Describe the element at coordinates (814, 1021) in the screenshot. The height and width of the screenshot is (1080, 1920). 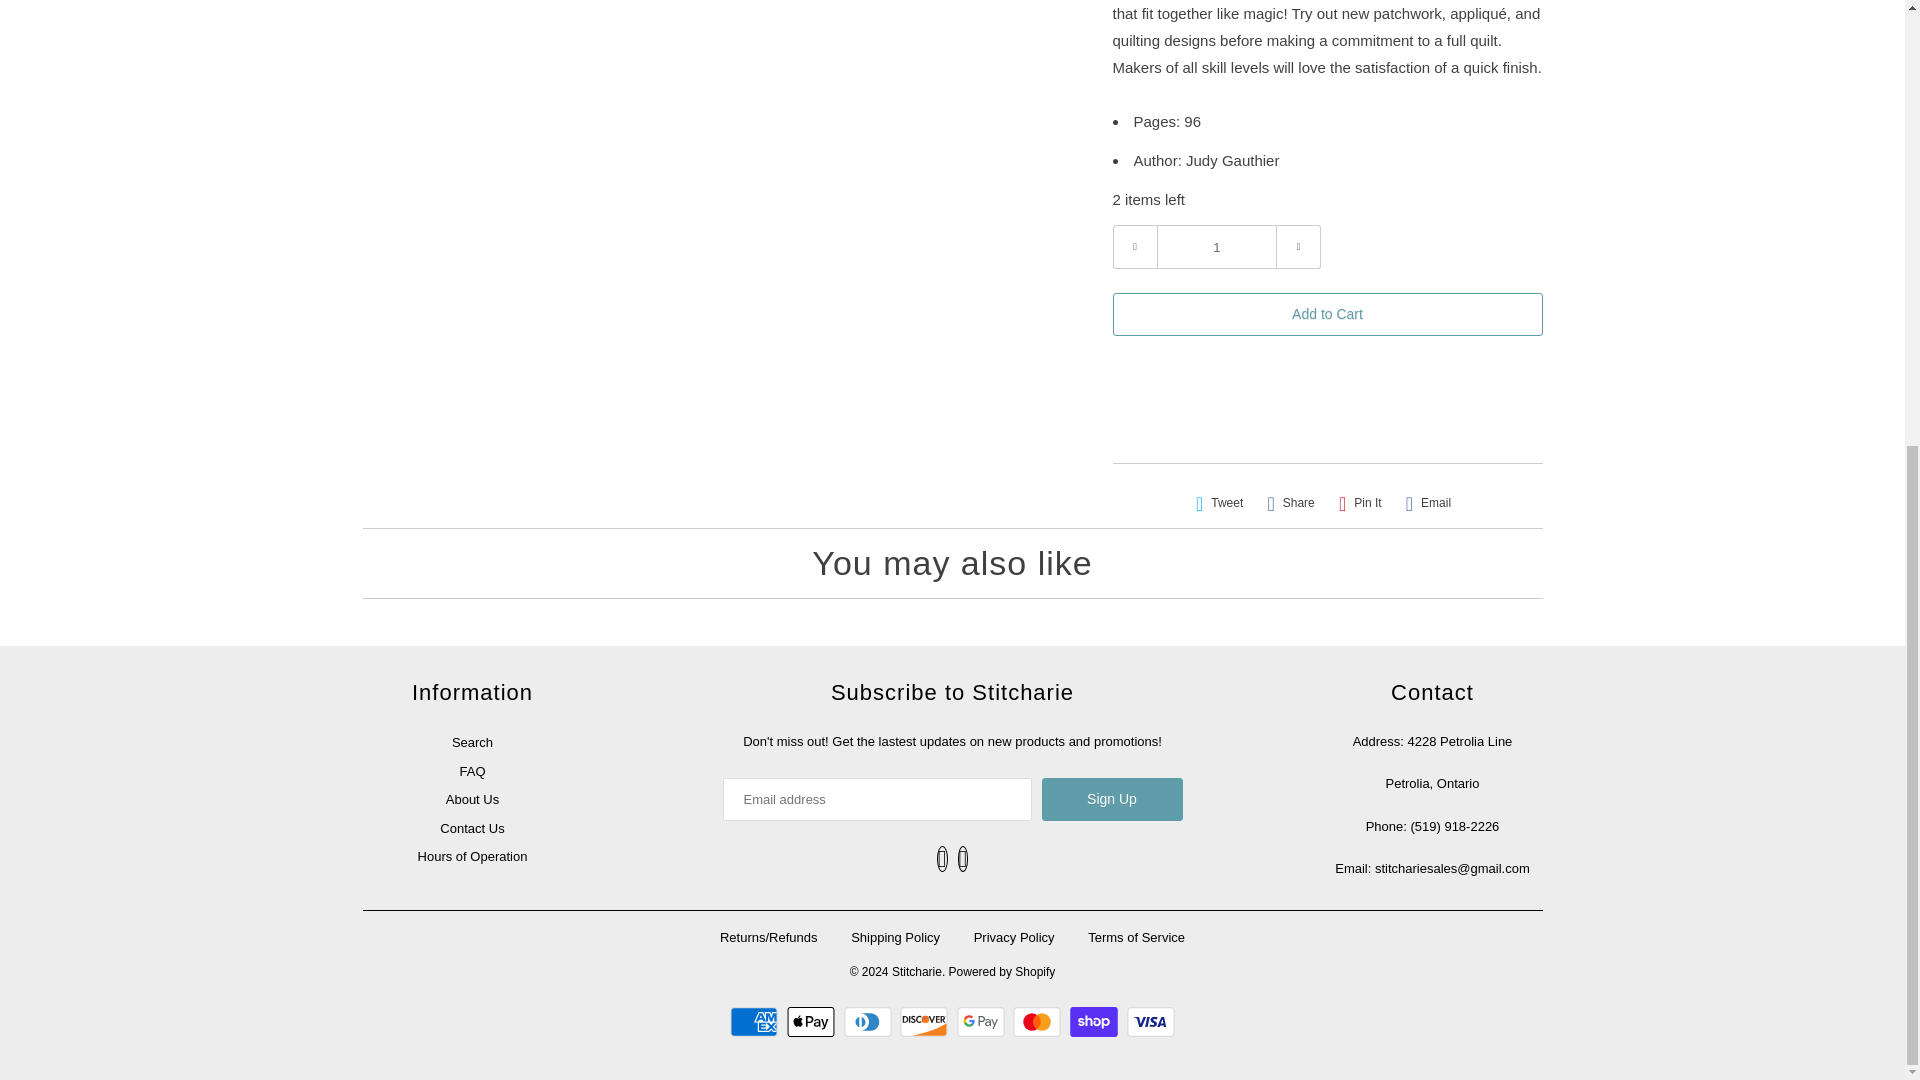
I see `Apple Pay` at that location.